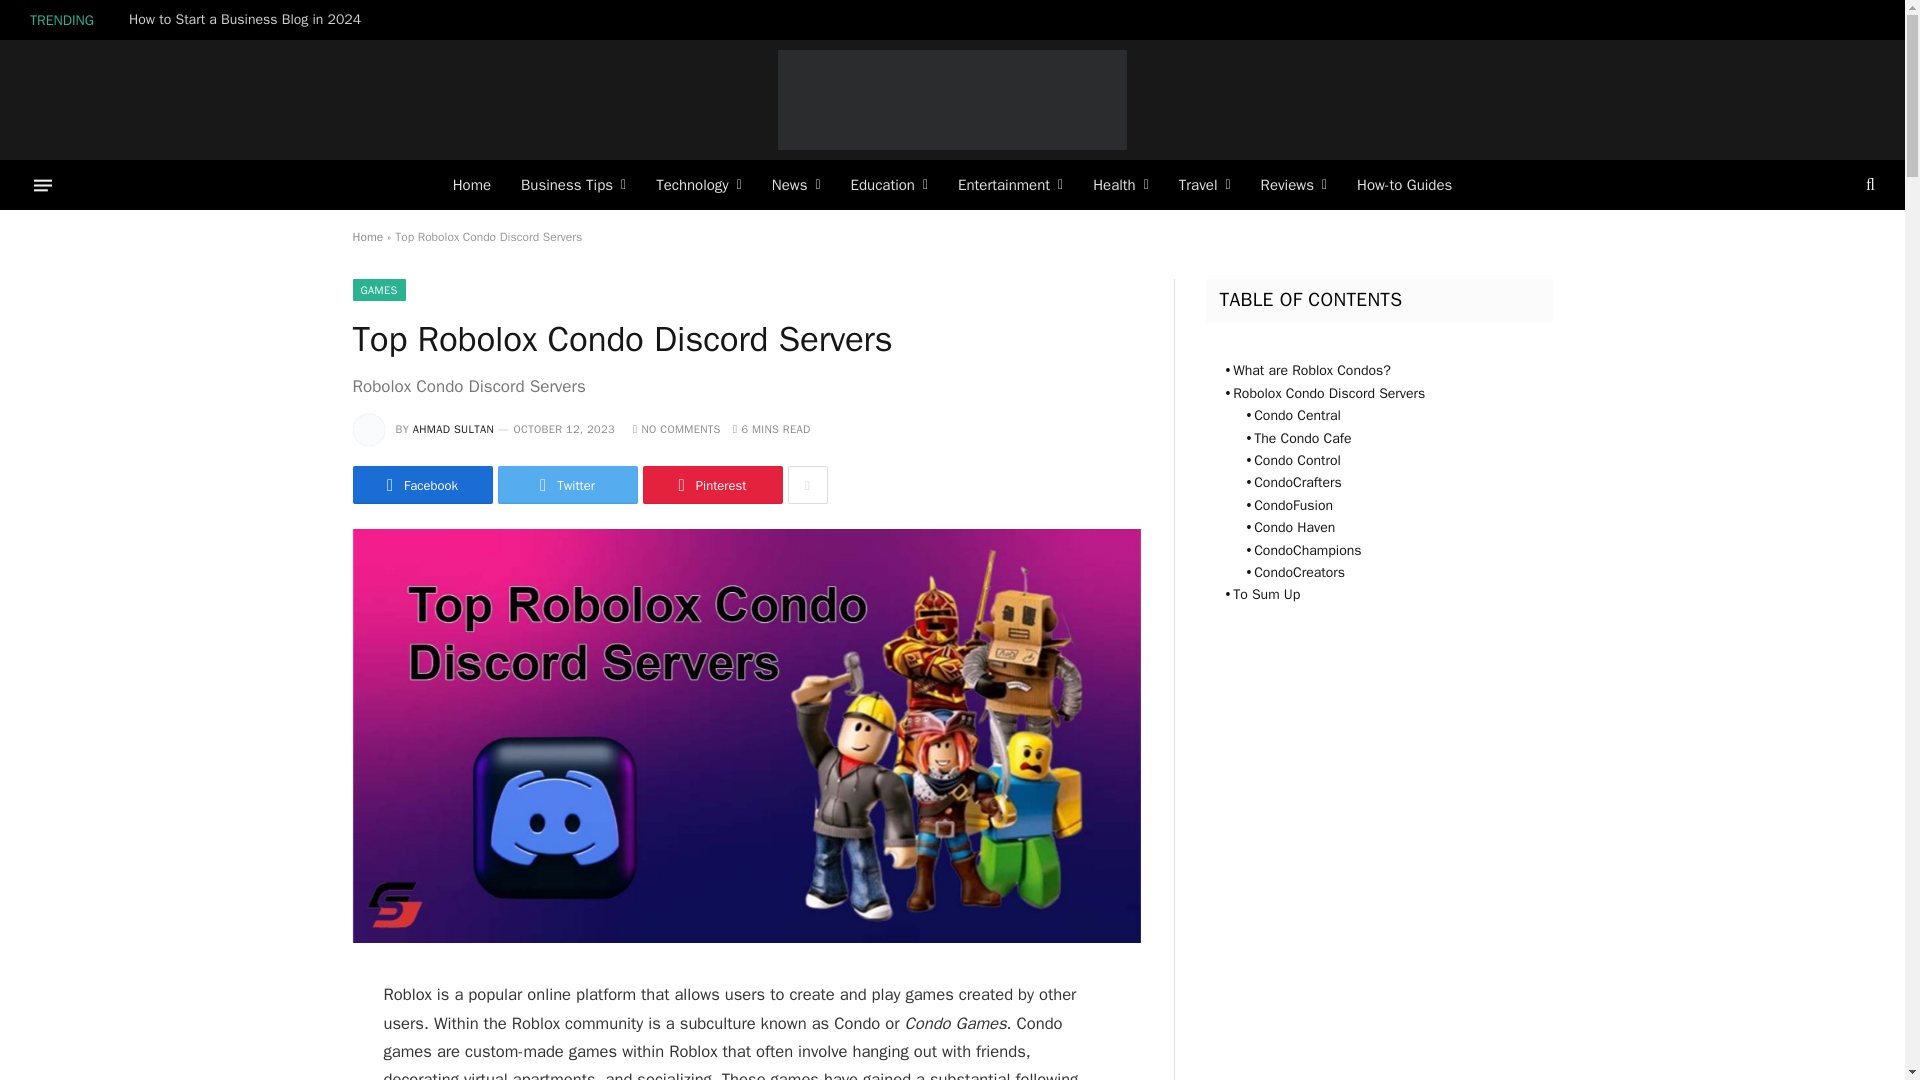  Describe the element at coordinates (711, 484) in the screenshot. I see `Share on Pinterest` at that location.